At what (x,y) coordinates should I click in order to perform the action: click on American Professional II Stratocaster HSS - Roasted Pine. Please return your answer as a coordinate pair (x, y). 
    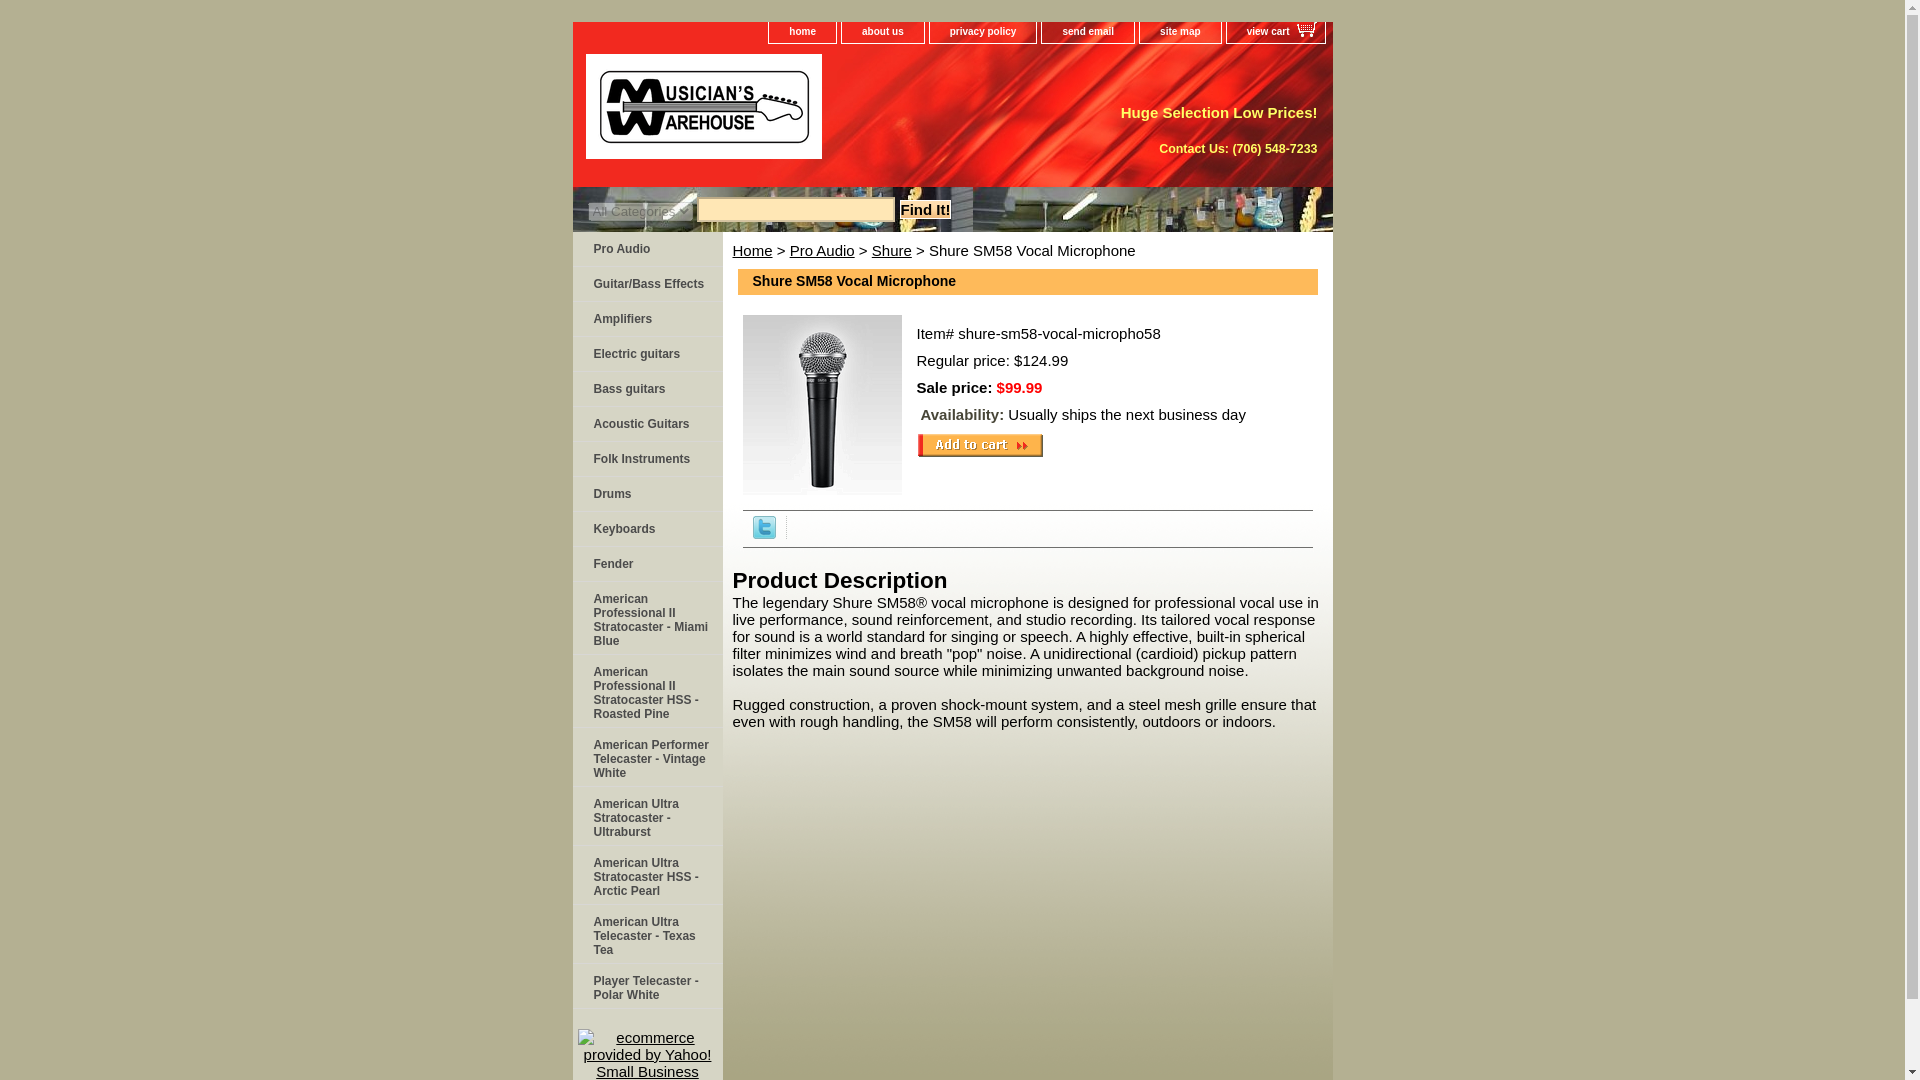
    Looking at the image, I should click on (646, 690).